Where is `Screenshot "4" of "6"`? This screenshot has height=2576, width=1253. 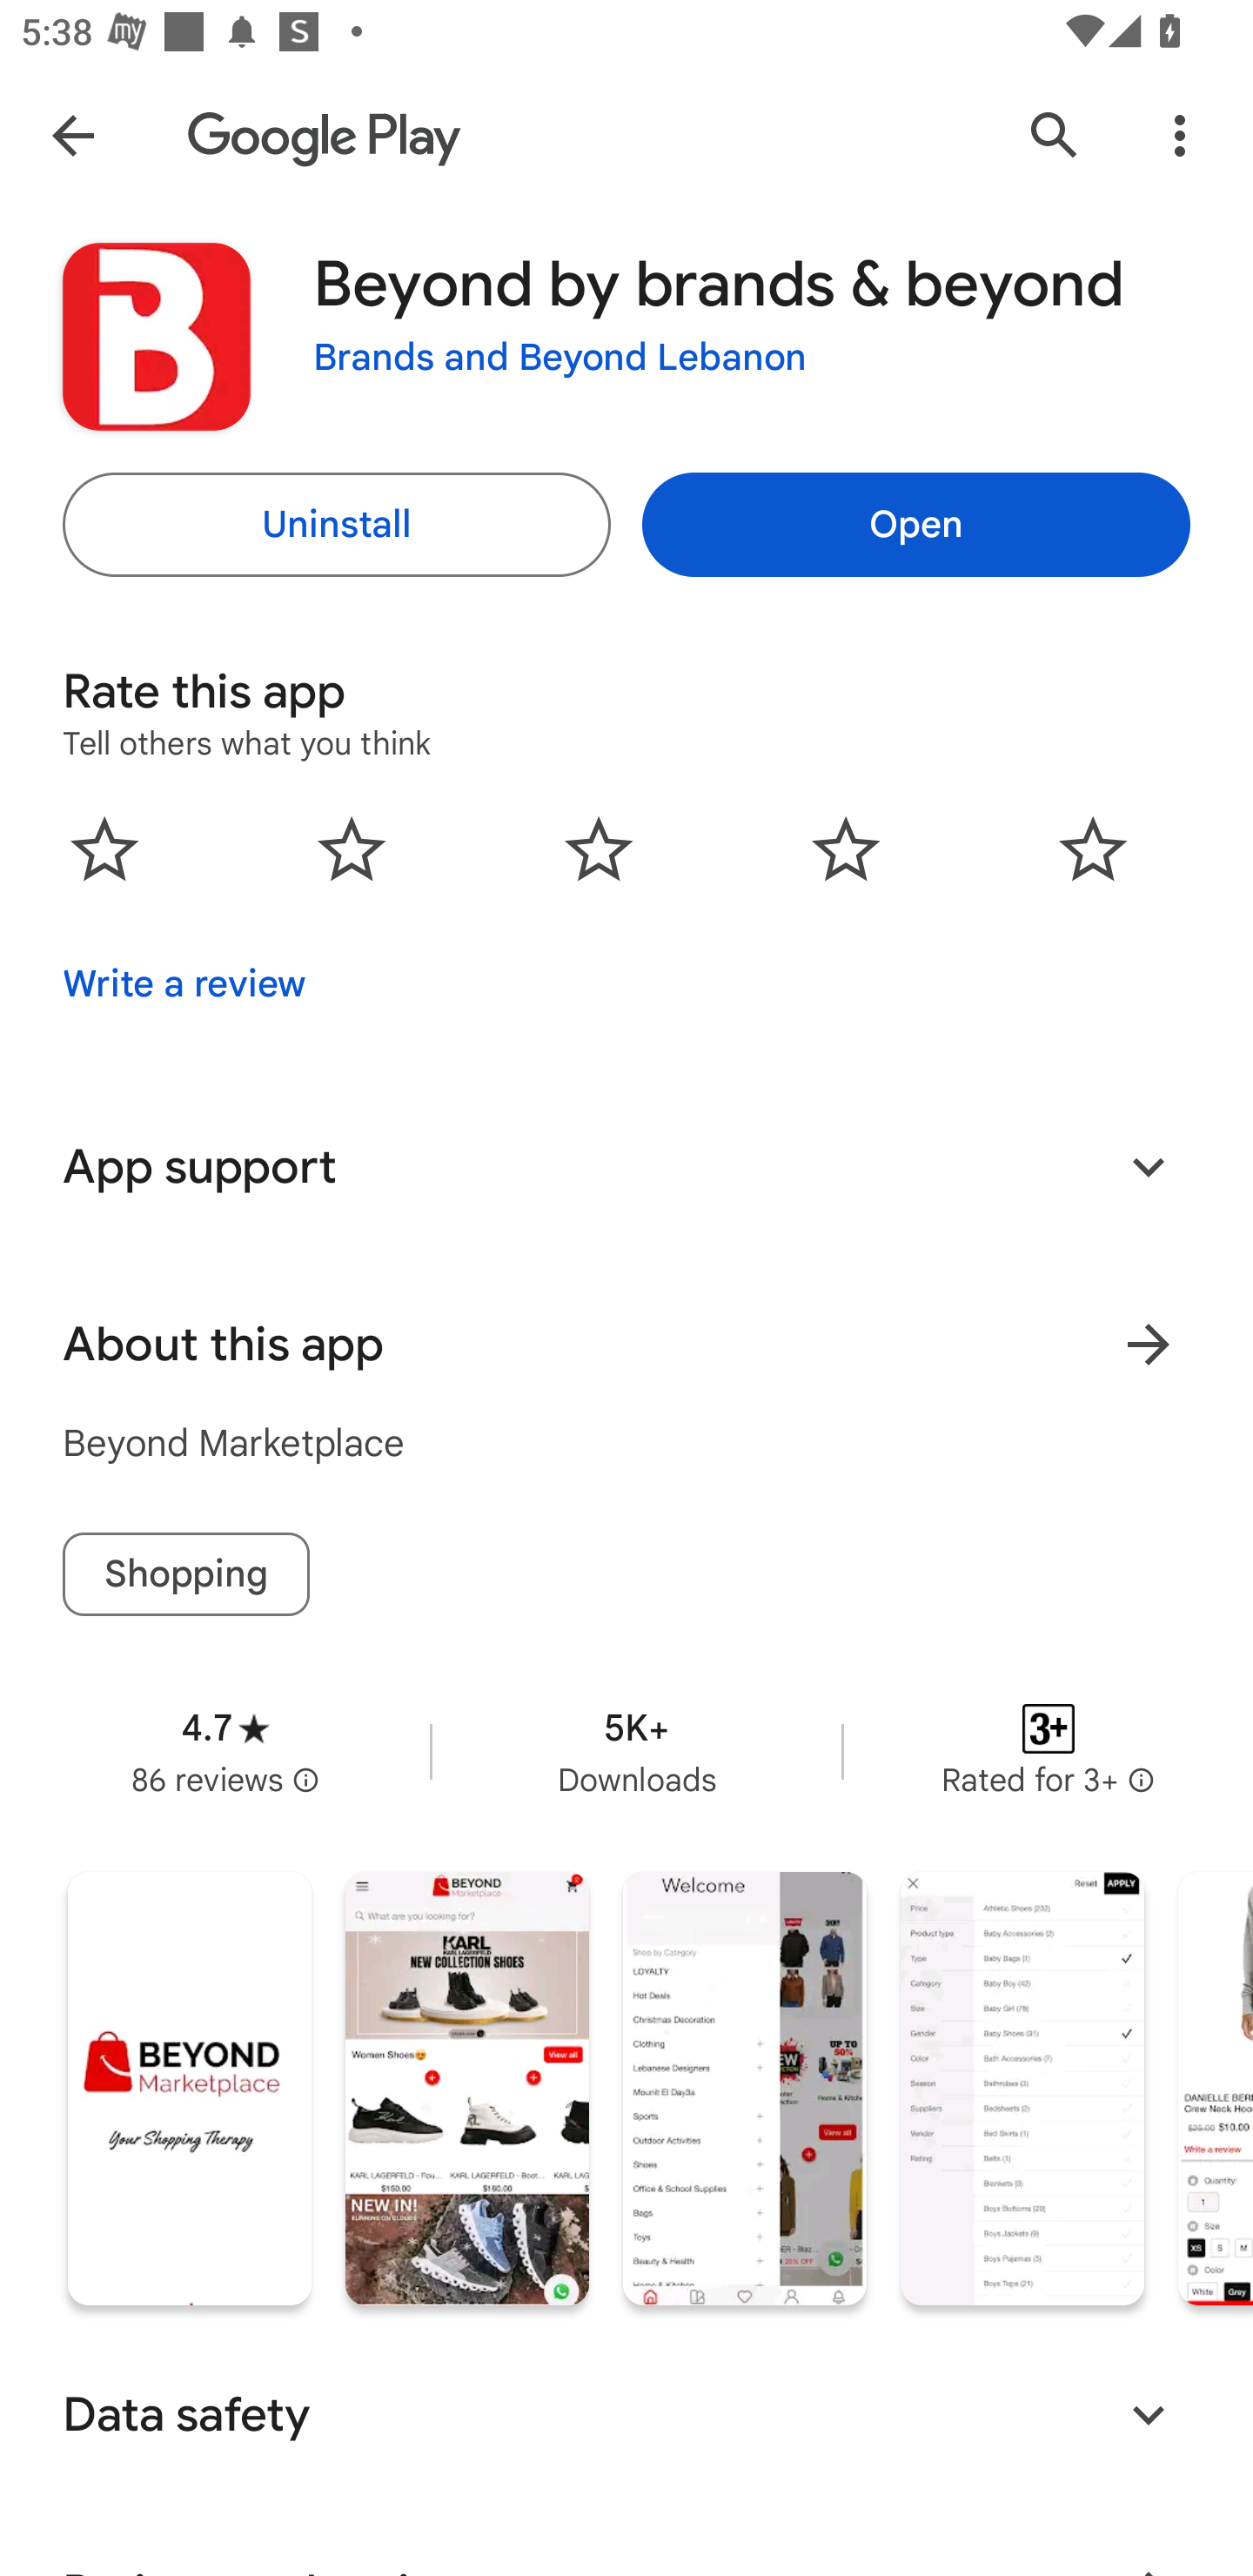 Screenshot "4" of "6" is located at coordinates (1022, 2089).